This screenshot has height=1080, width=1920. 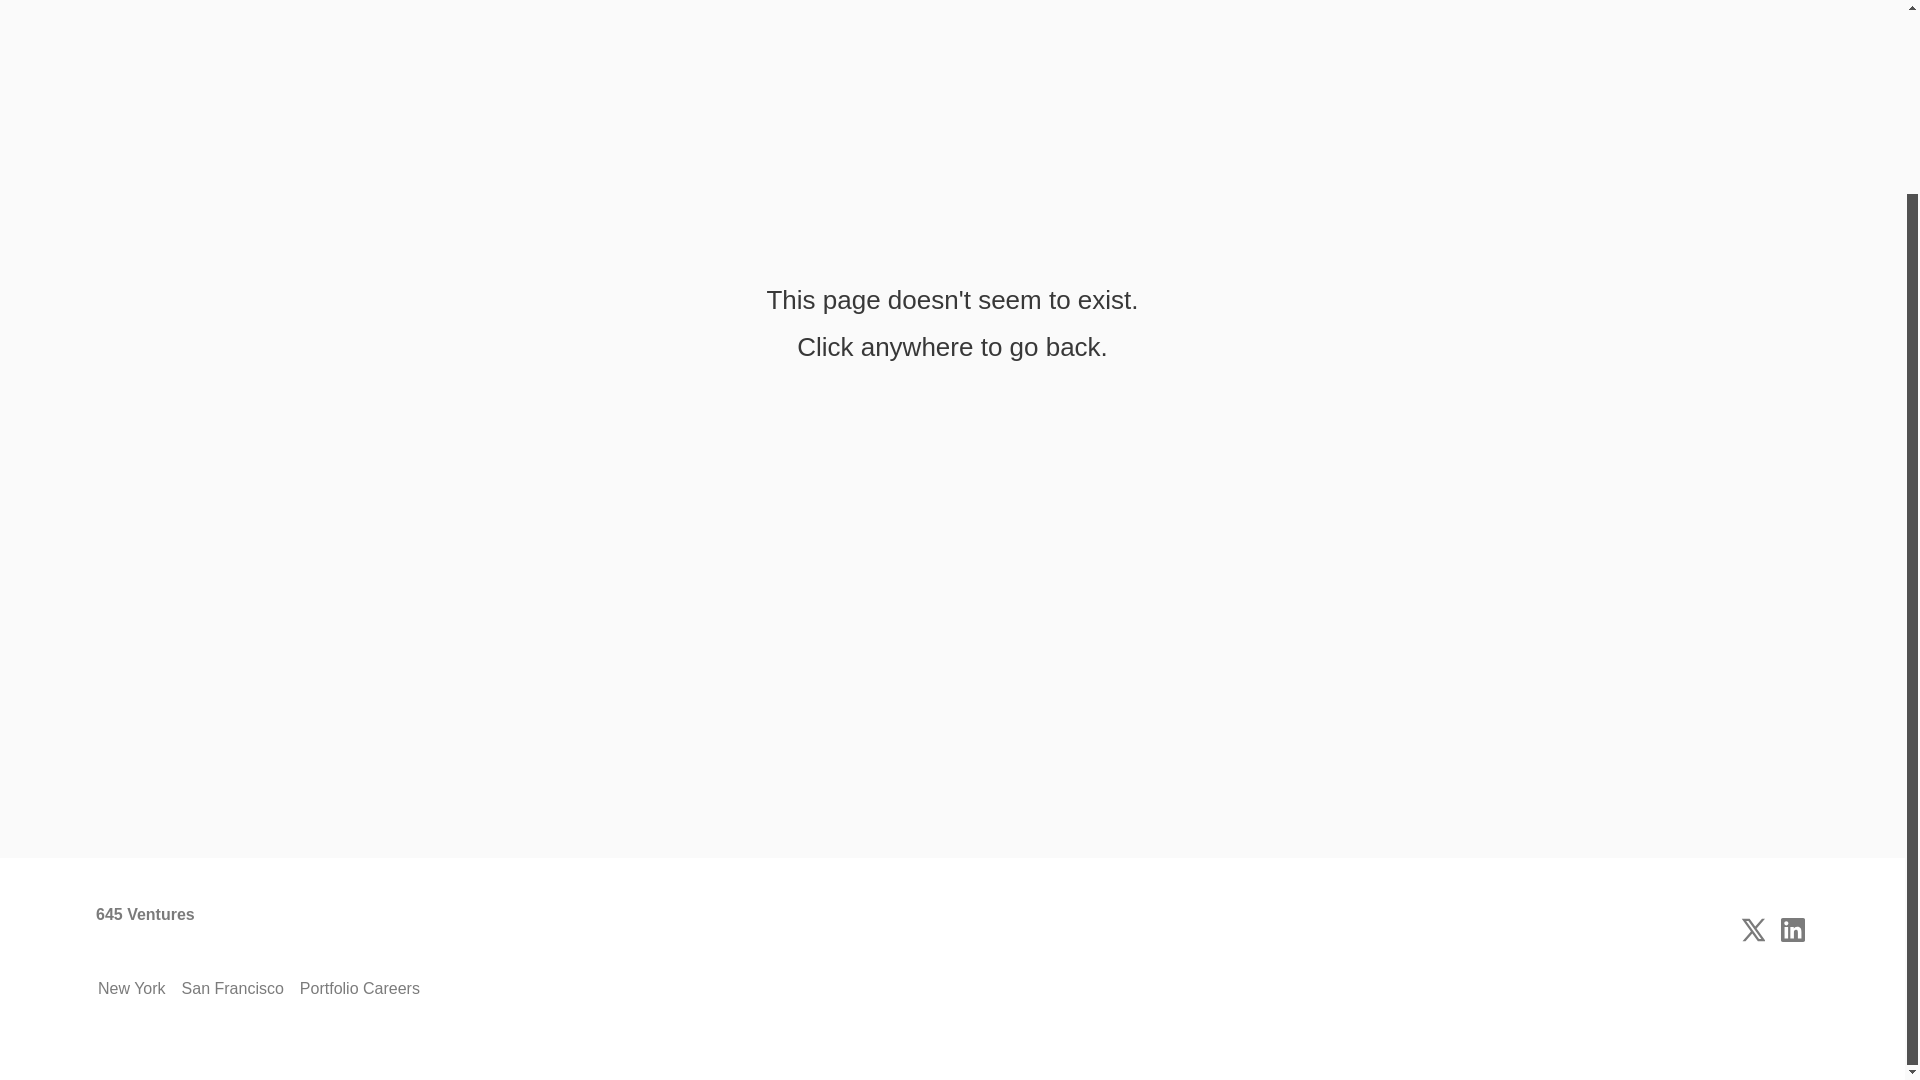 What do you see at coordinates (1792, 930) in the screenshot?
I see `LinkedIn` at bounding box center [1792, 930].